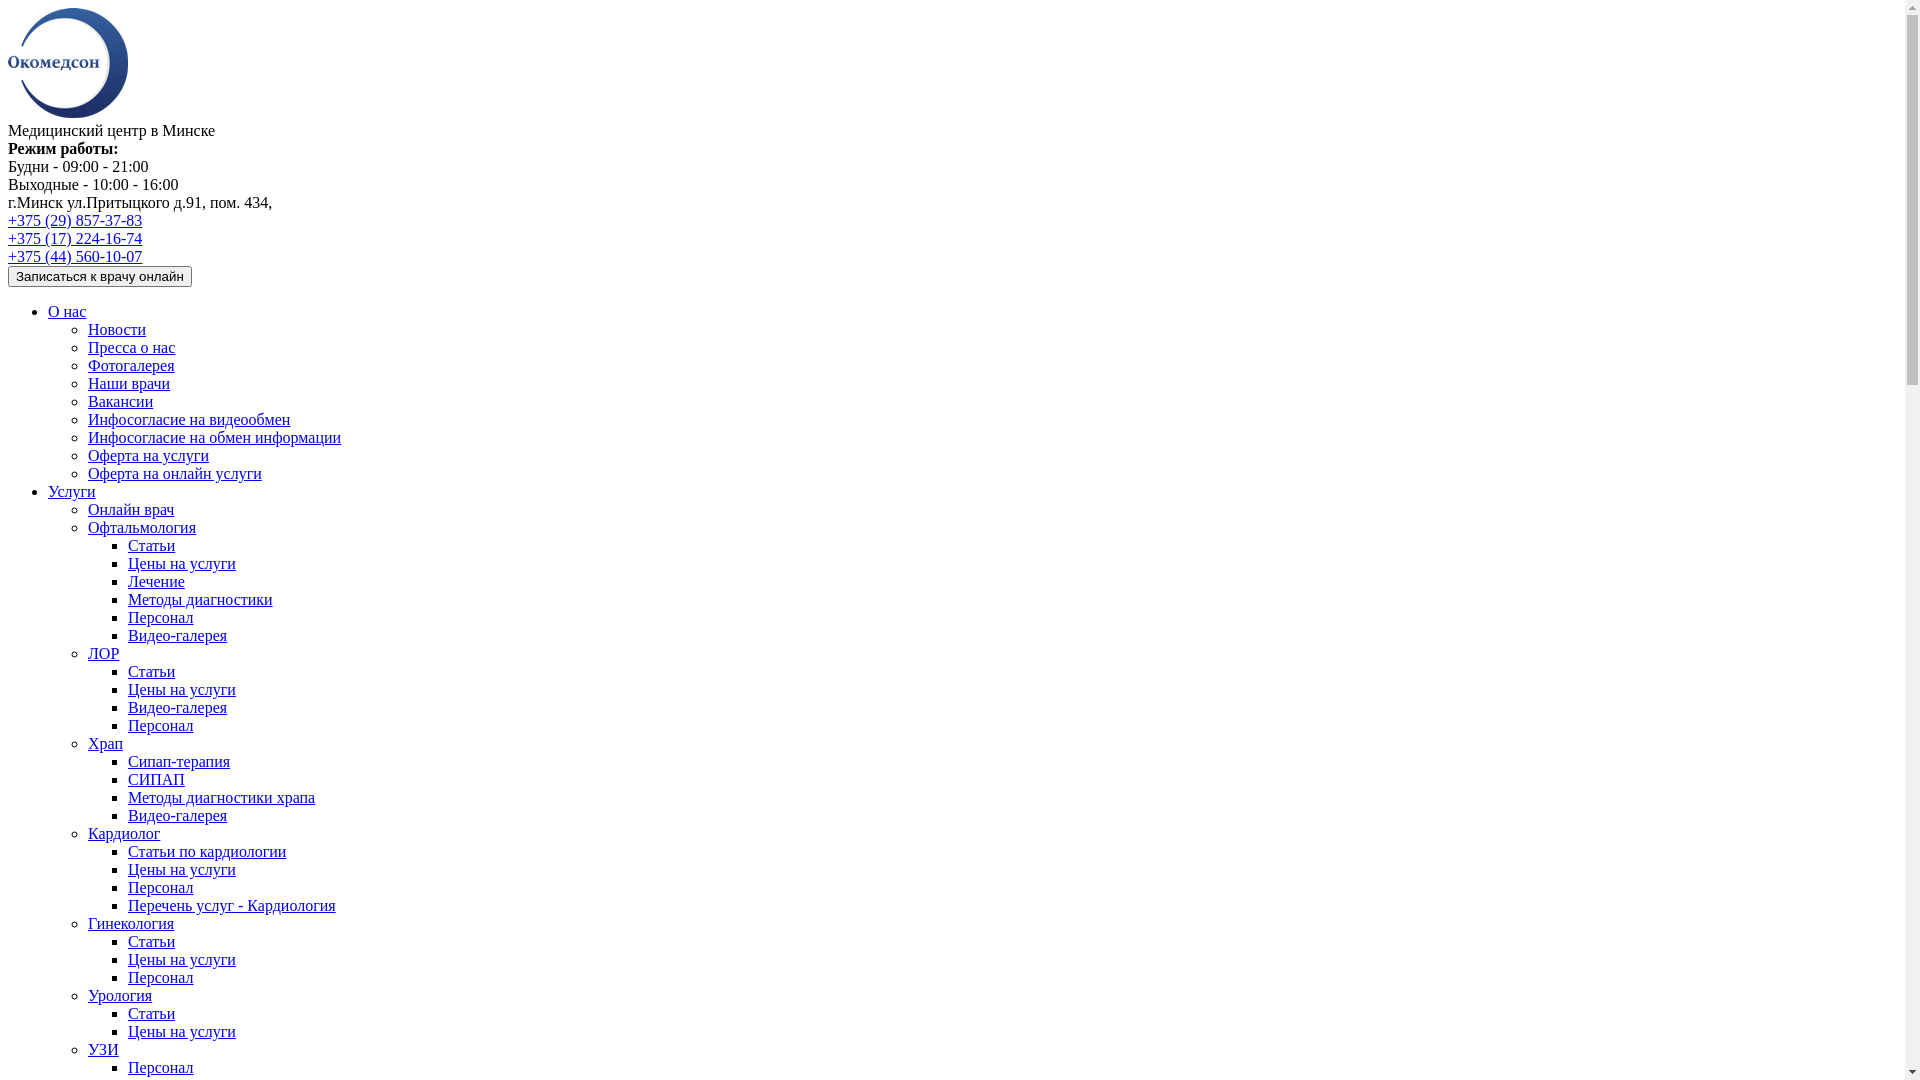 The height and width of the screenshot is (1080, 1920). What do you see at coordinates (75, 256) in the screenshot?
I see `+375 (44) 560-10-07` at bounding box center [75, 256].